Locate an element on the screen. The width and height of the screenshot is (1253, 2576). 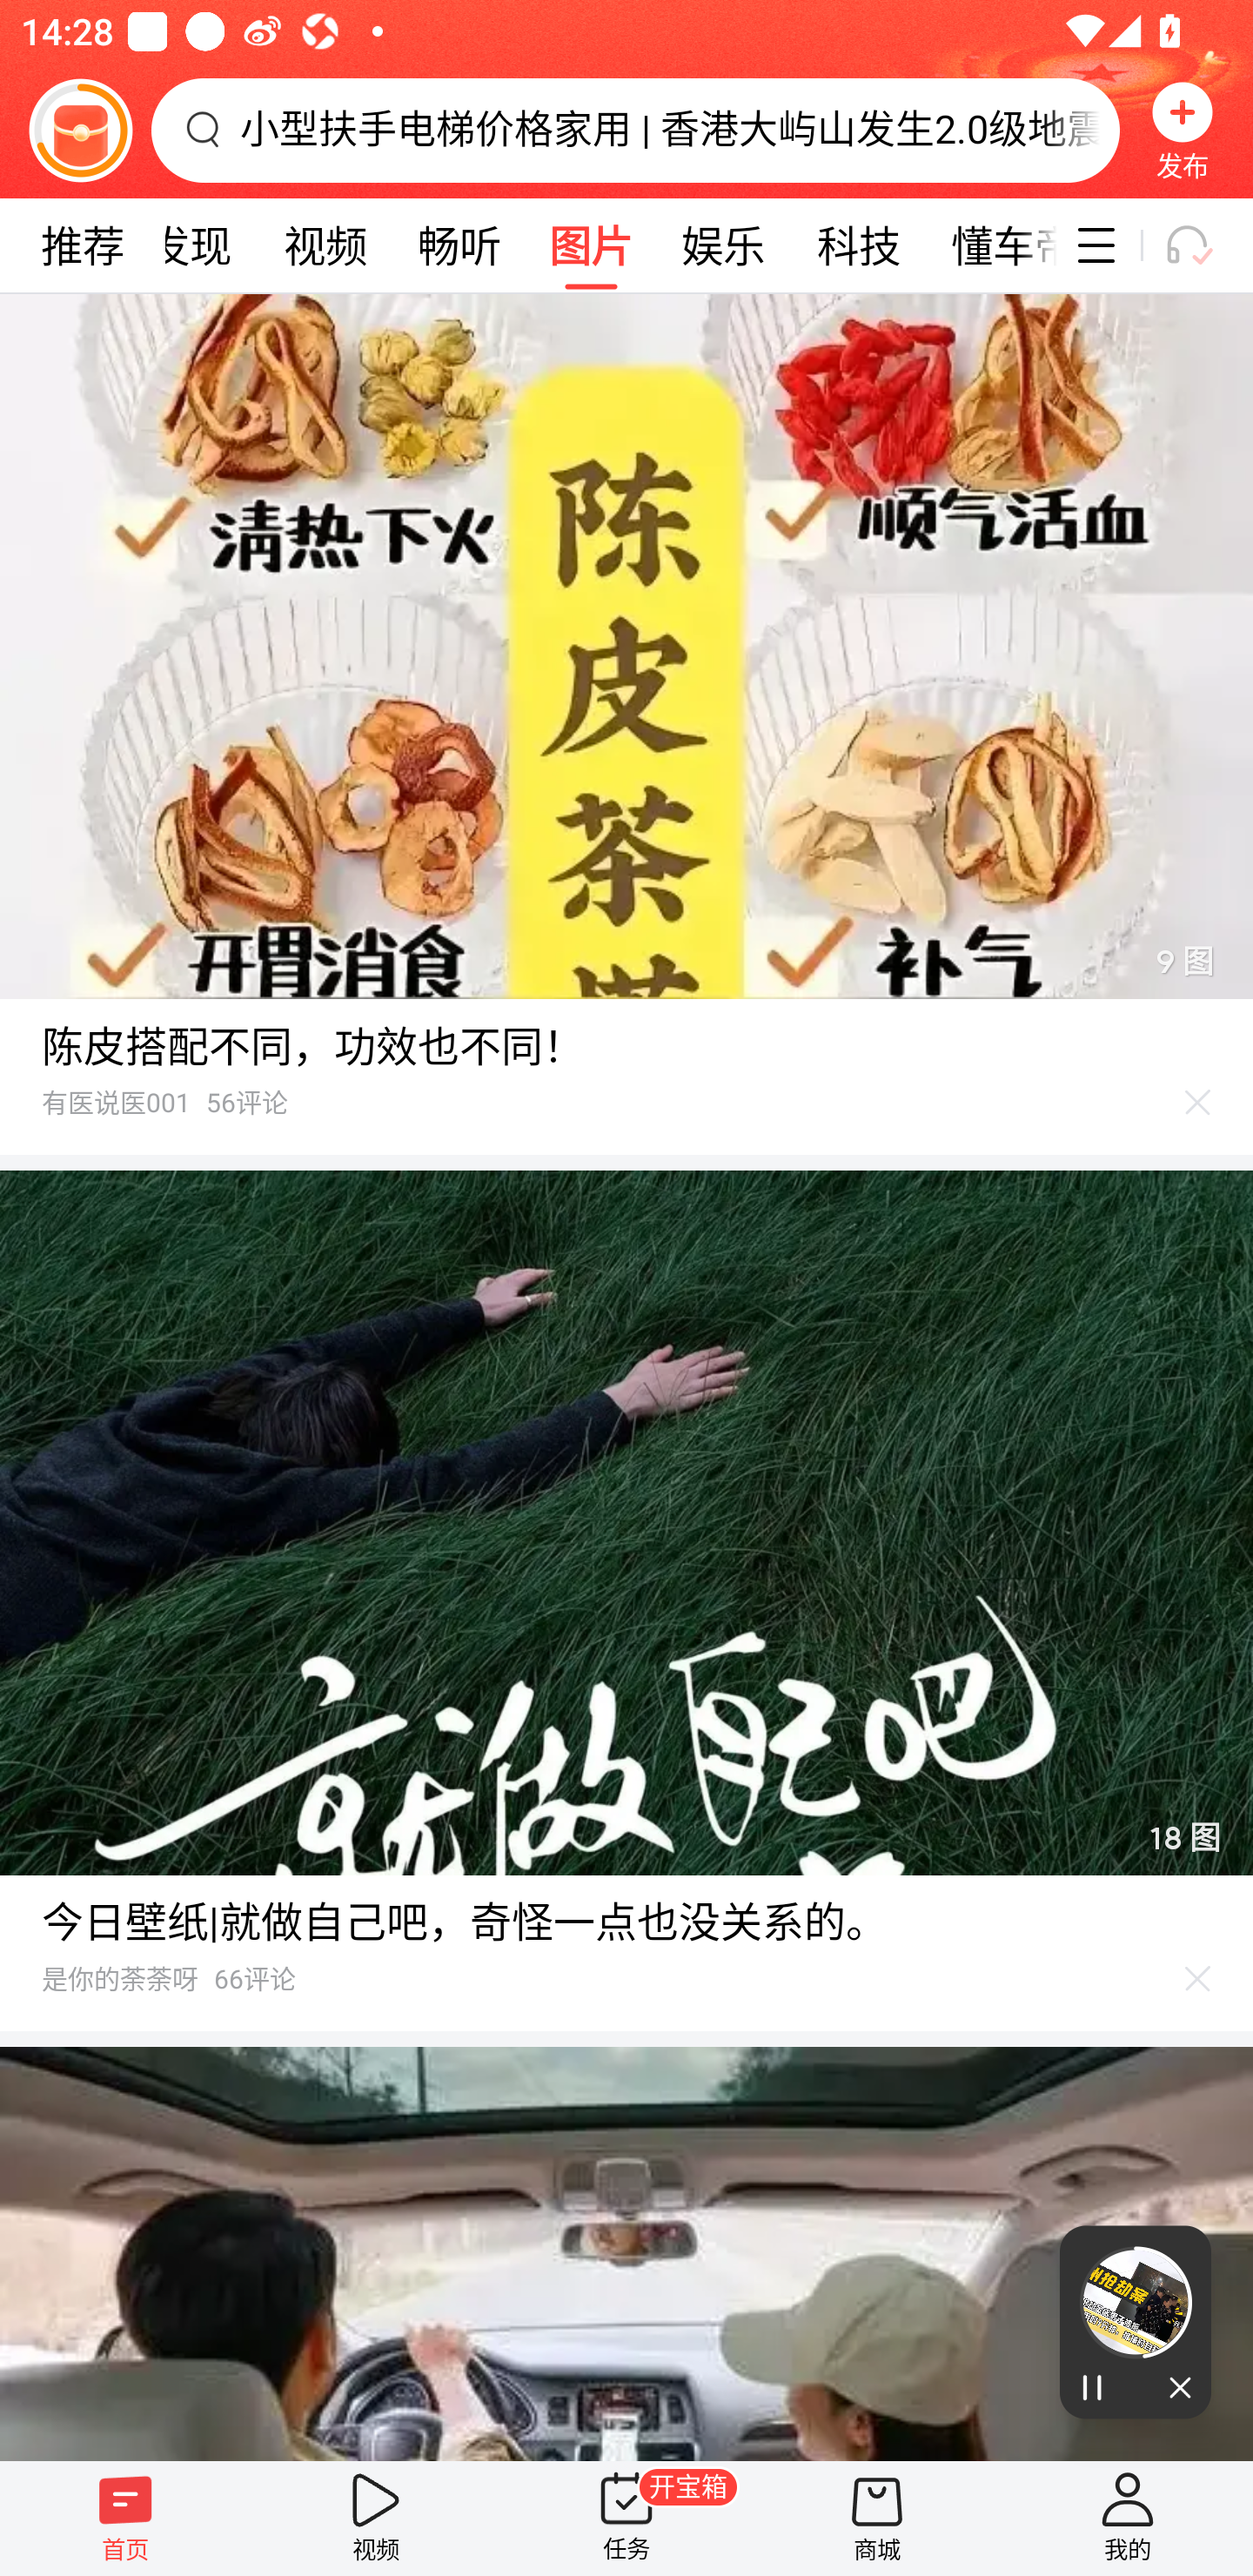
不感兴趣 is located at coordinates (1198, 1978).